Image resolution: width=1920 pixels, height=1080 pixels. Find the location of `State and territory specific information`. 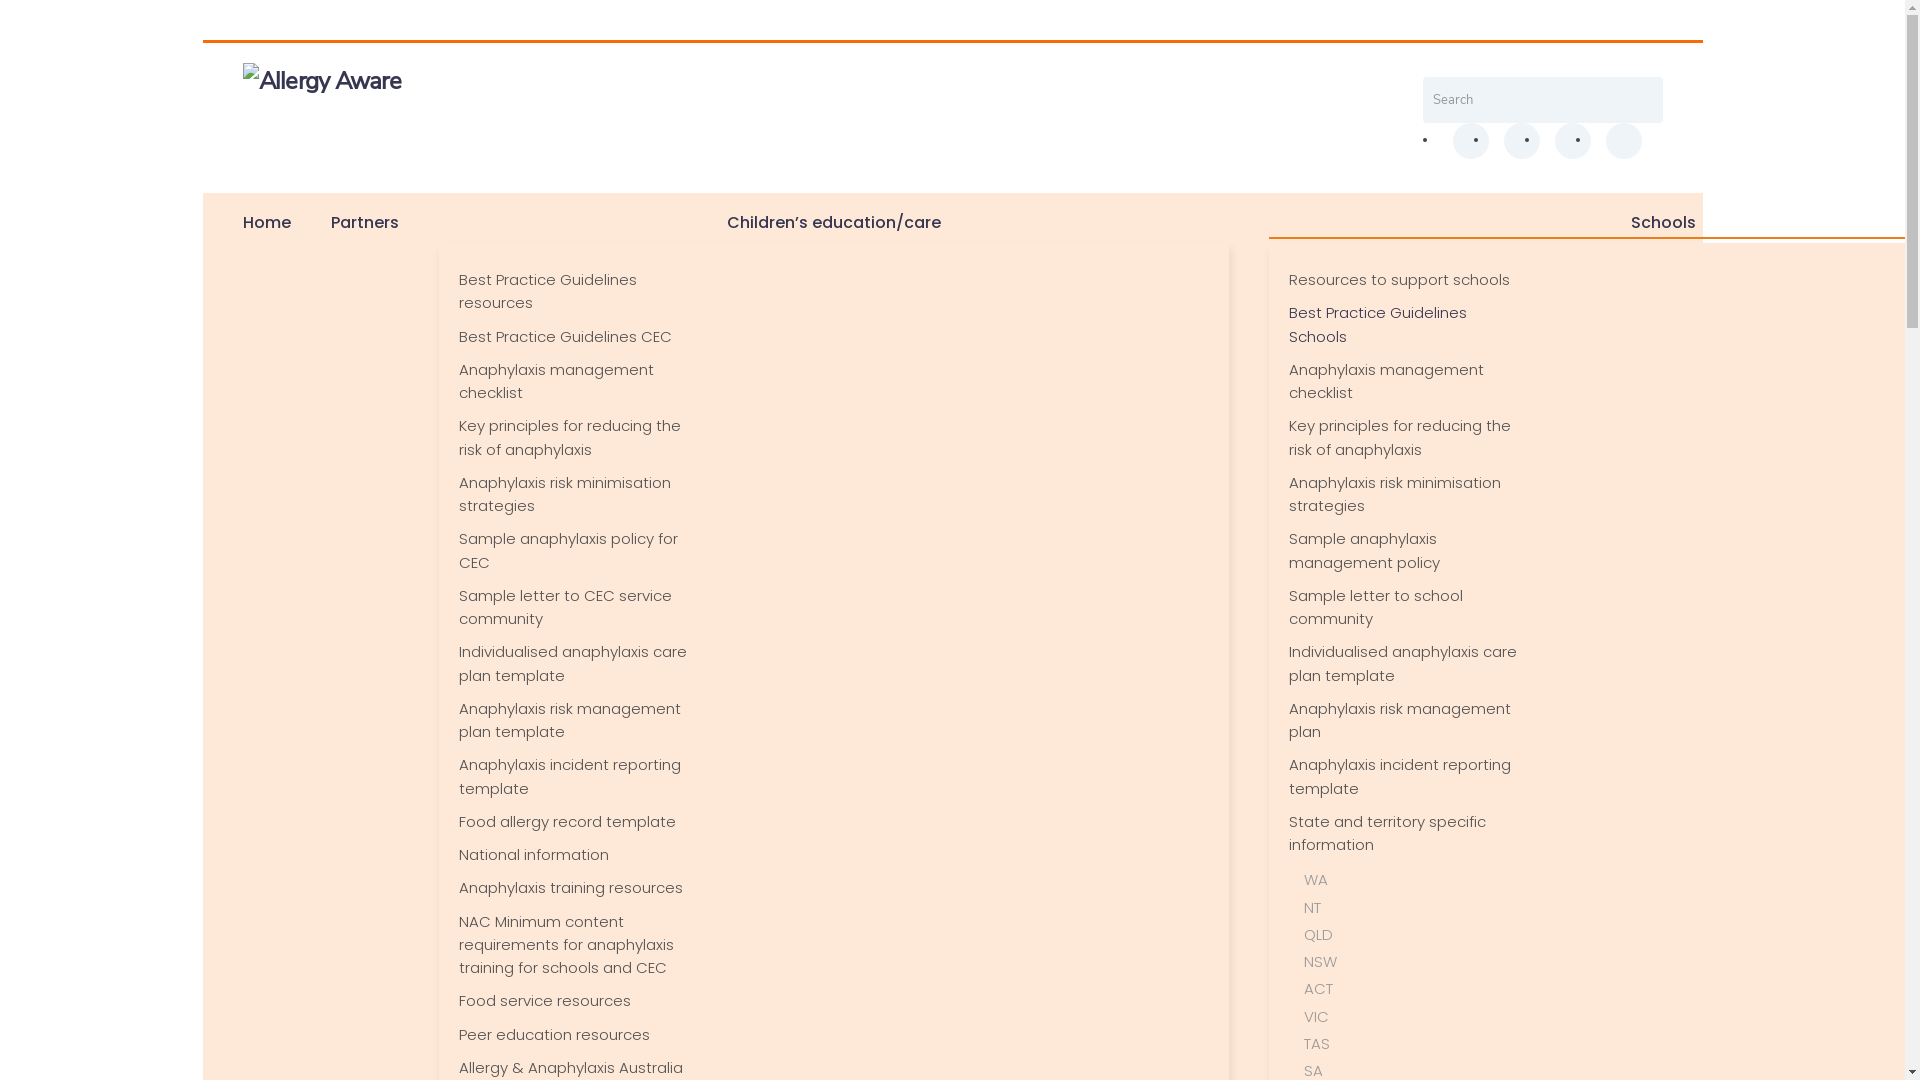

State and territory specific information is located at coordinates (1403, 834).